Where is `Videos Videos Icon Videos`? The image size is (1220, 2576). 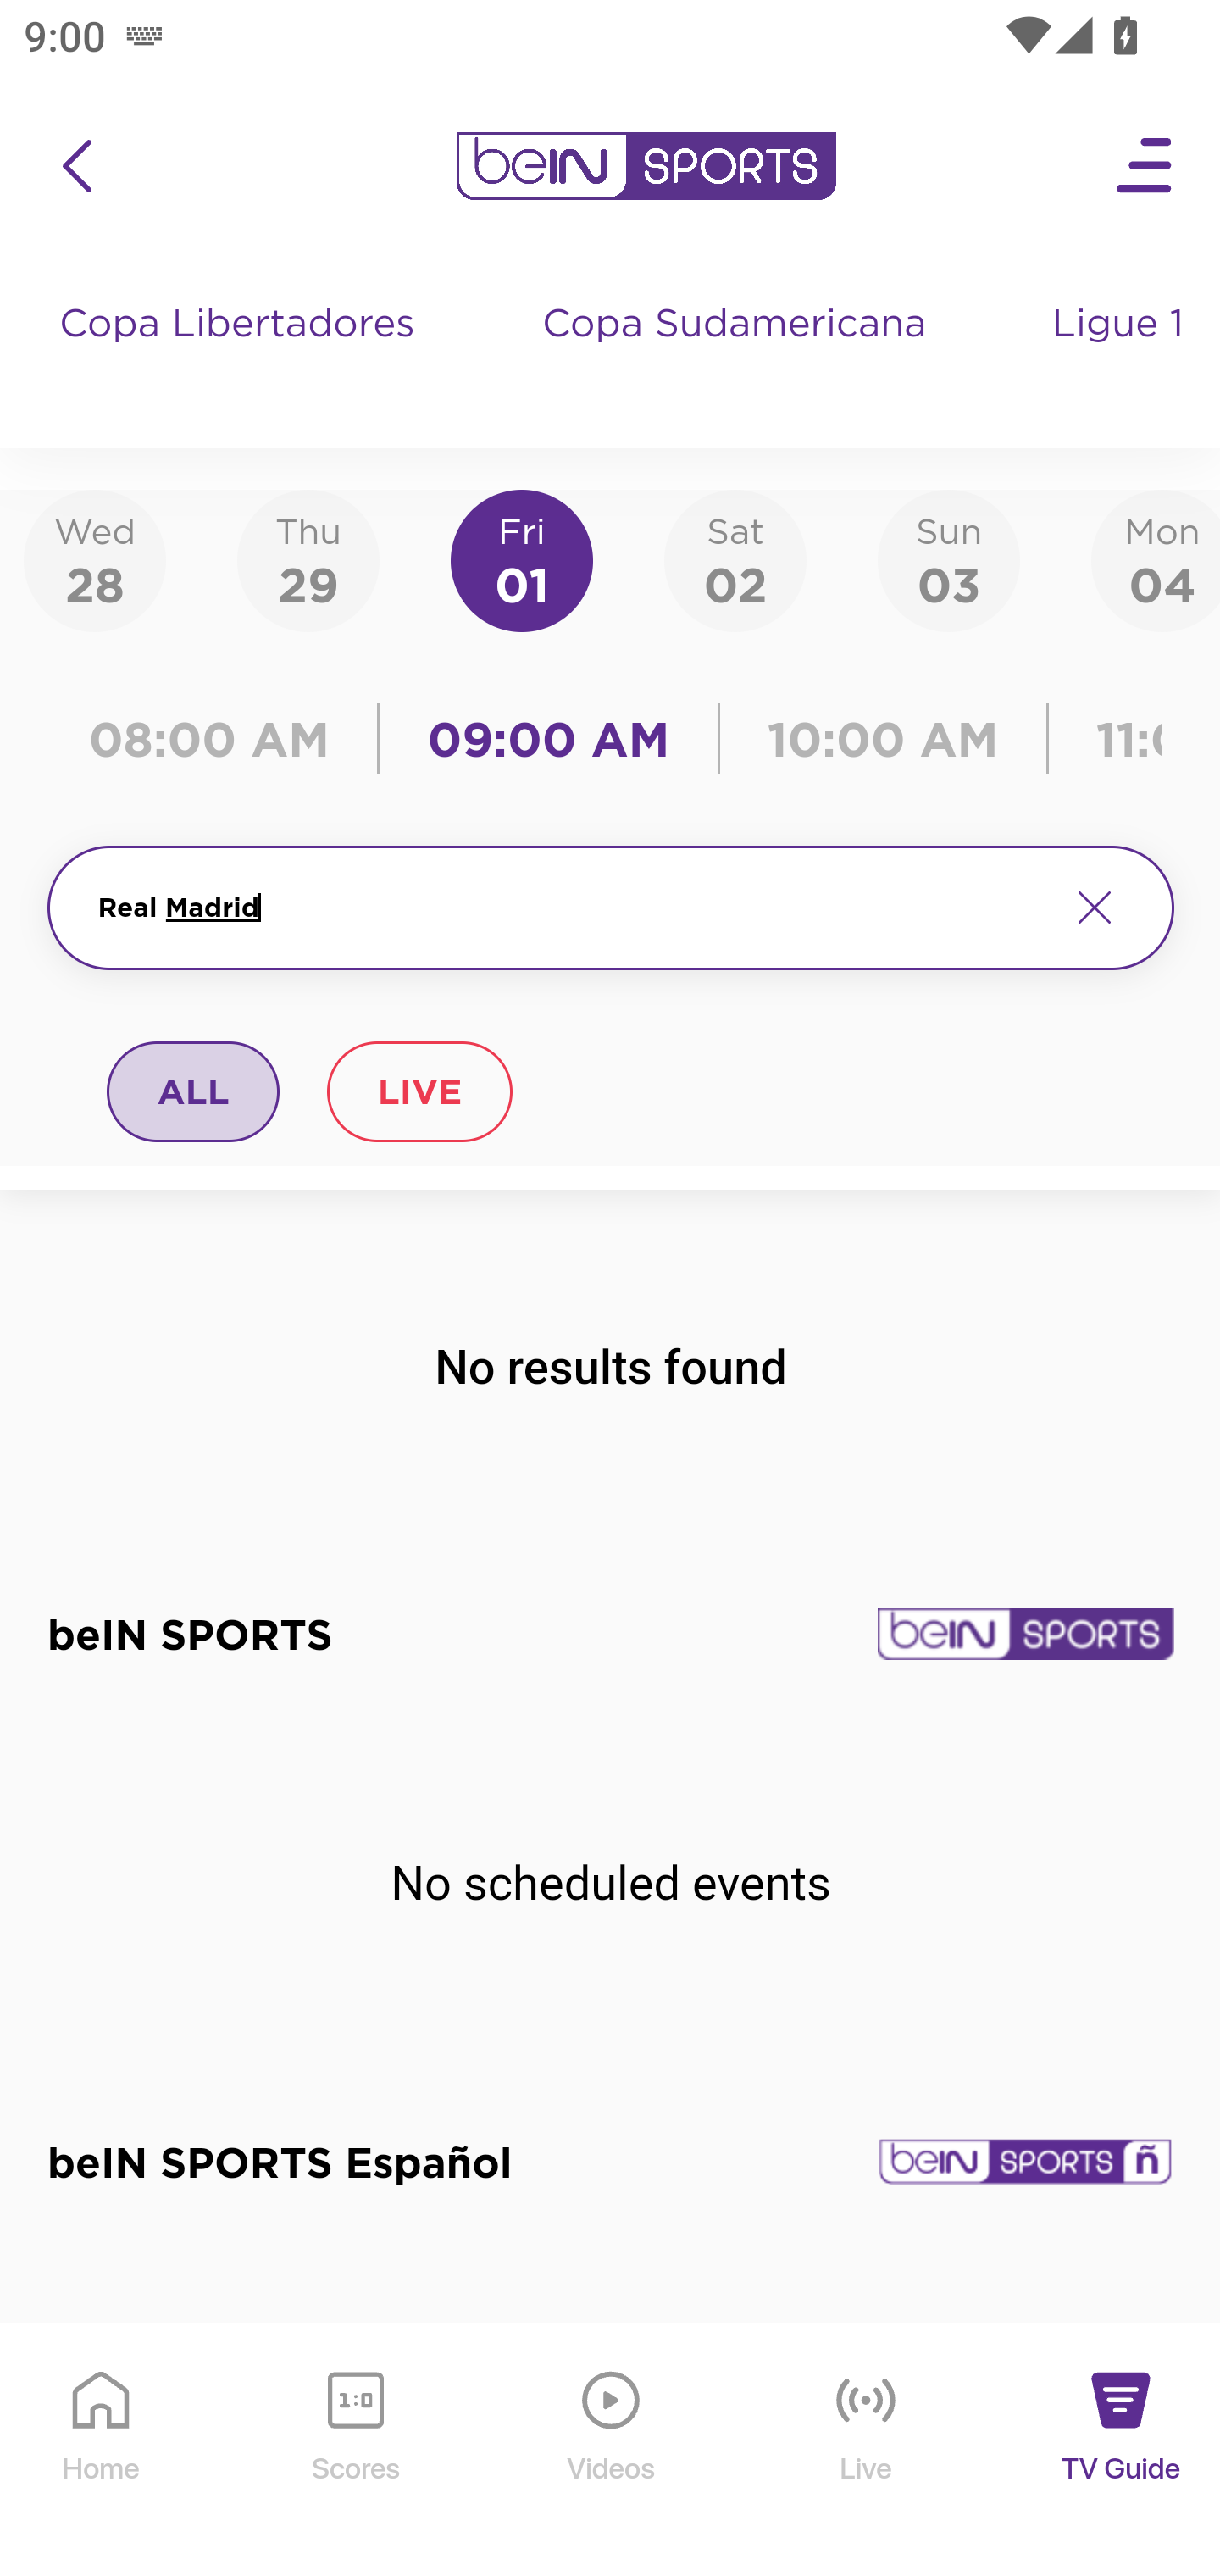 Videos Videos Icon Videos is located at coordinates (612, 2451).